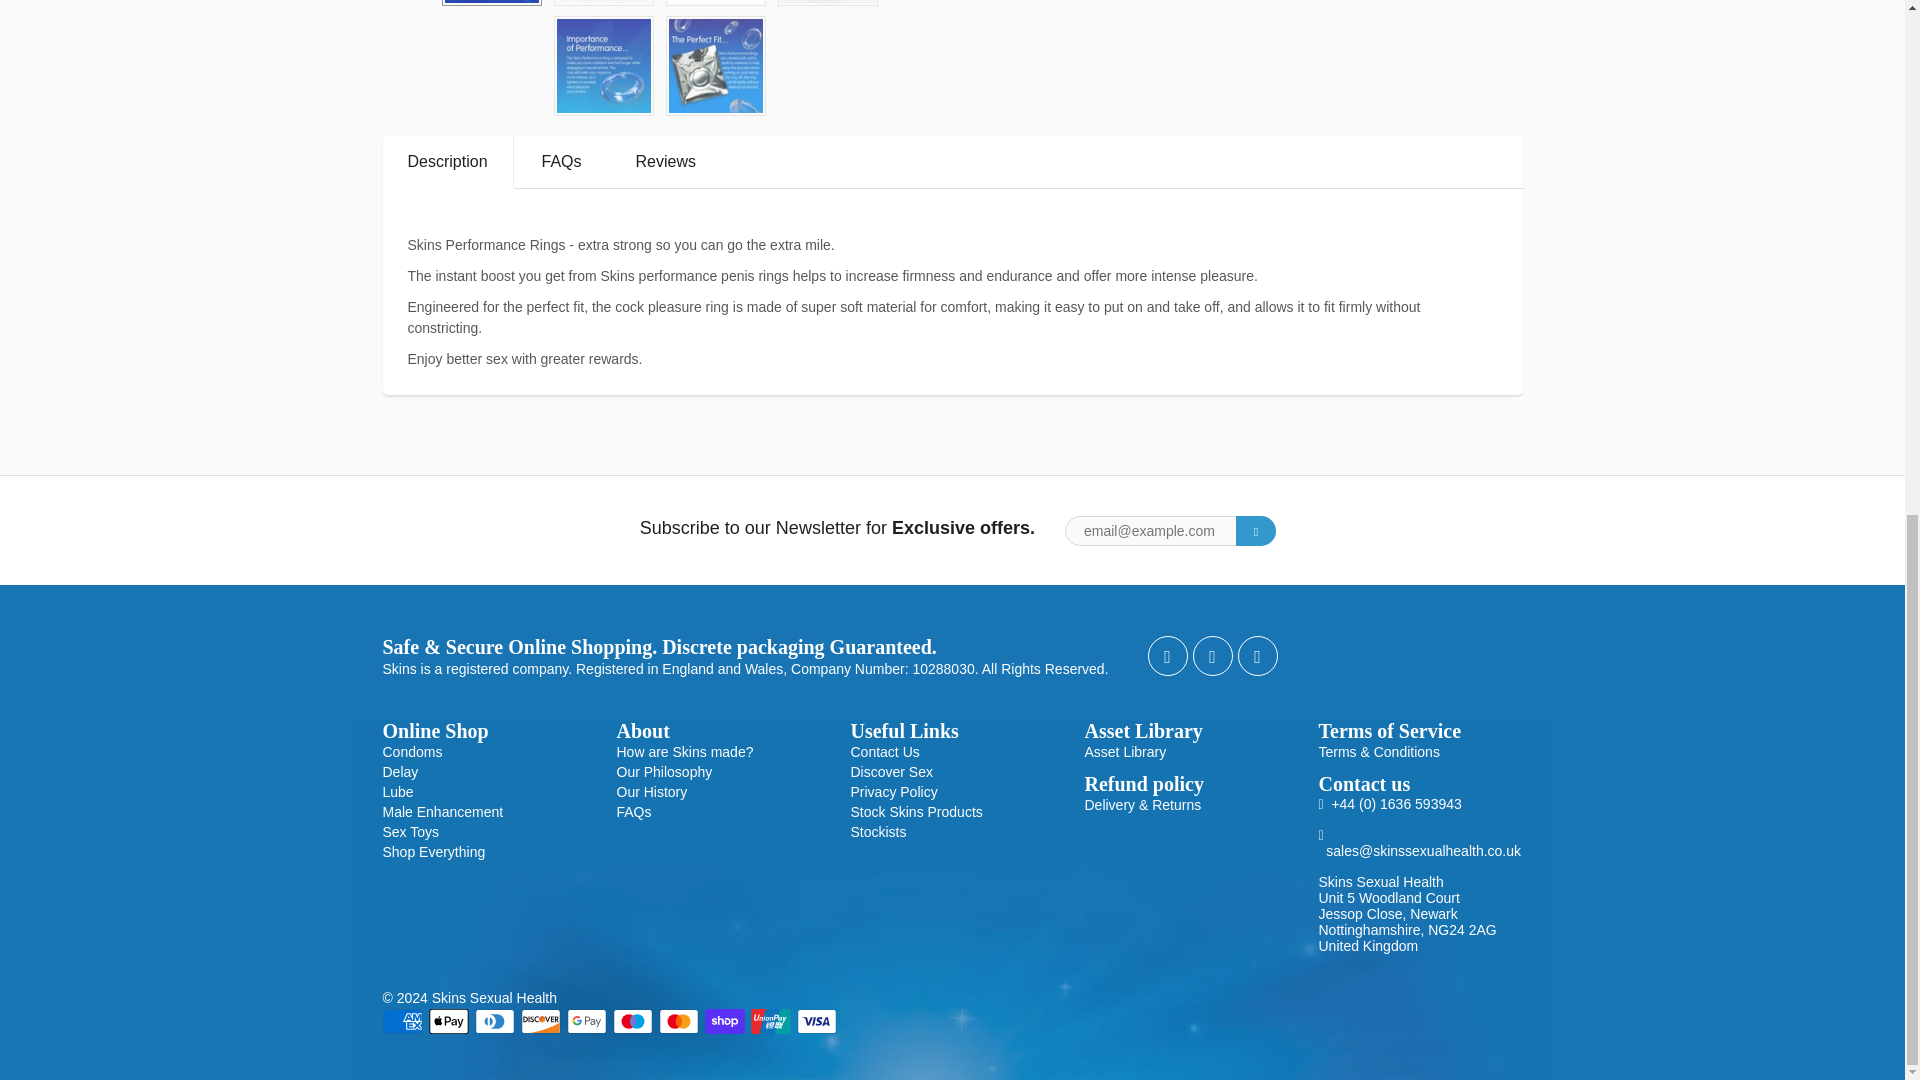 The height and width of the screenshot is (1080, 1920). What do you see at coordinates (491, 3) in the screenshot?
I see `Skins Performance Ring - Skins Sexual Health` at bounding box center [491, 3].